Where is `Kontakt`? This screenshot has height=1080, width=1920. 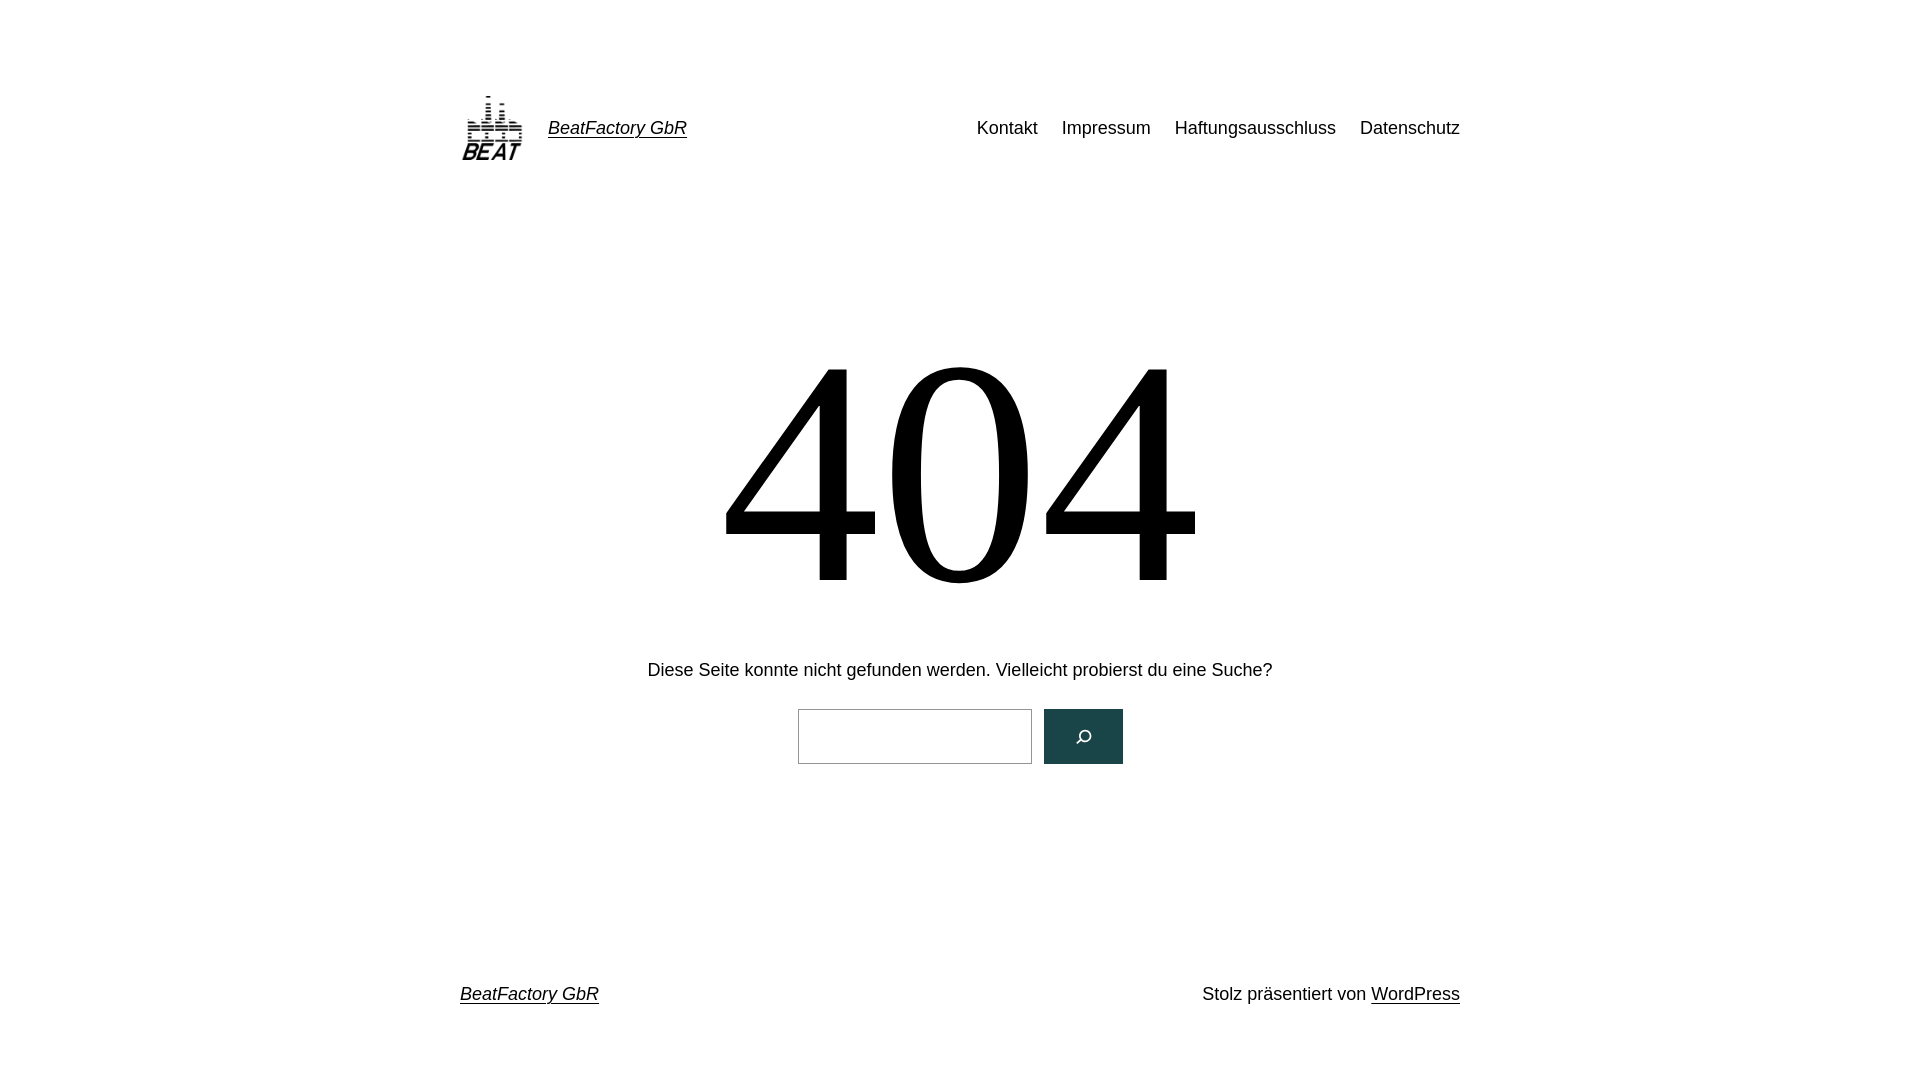 Kontakt is located at coordinates (1008, 128).